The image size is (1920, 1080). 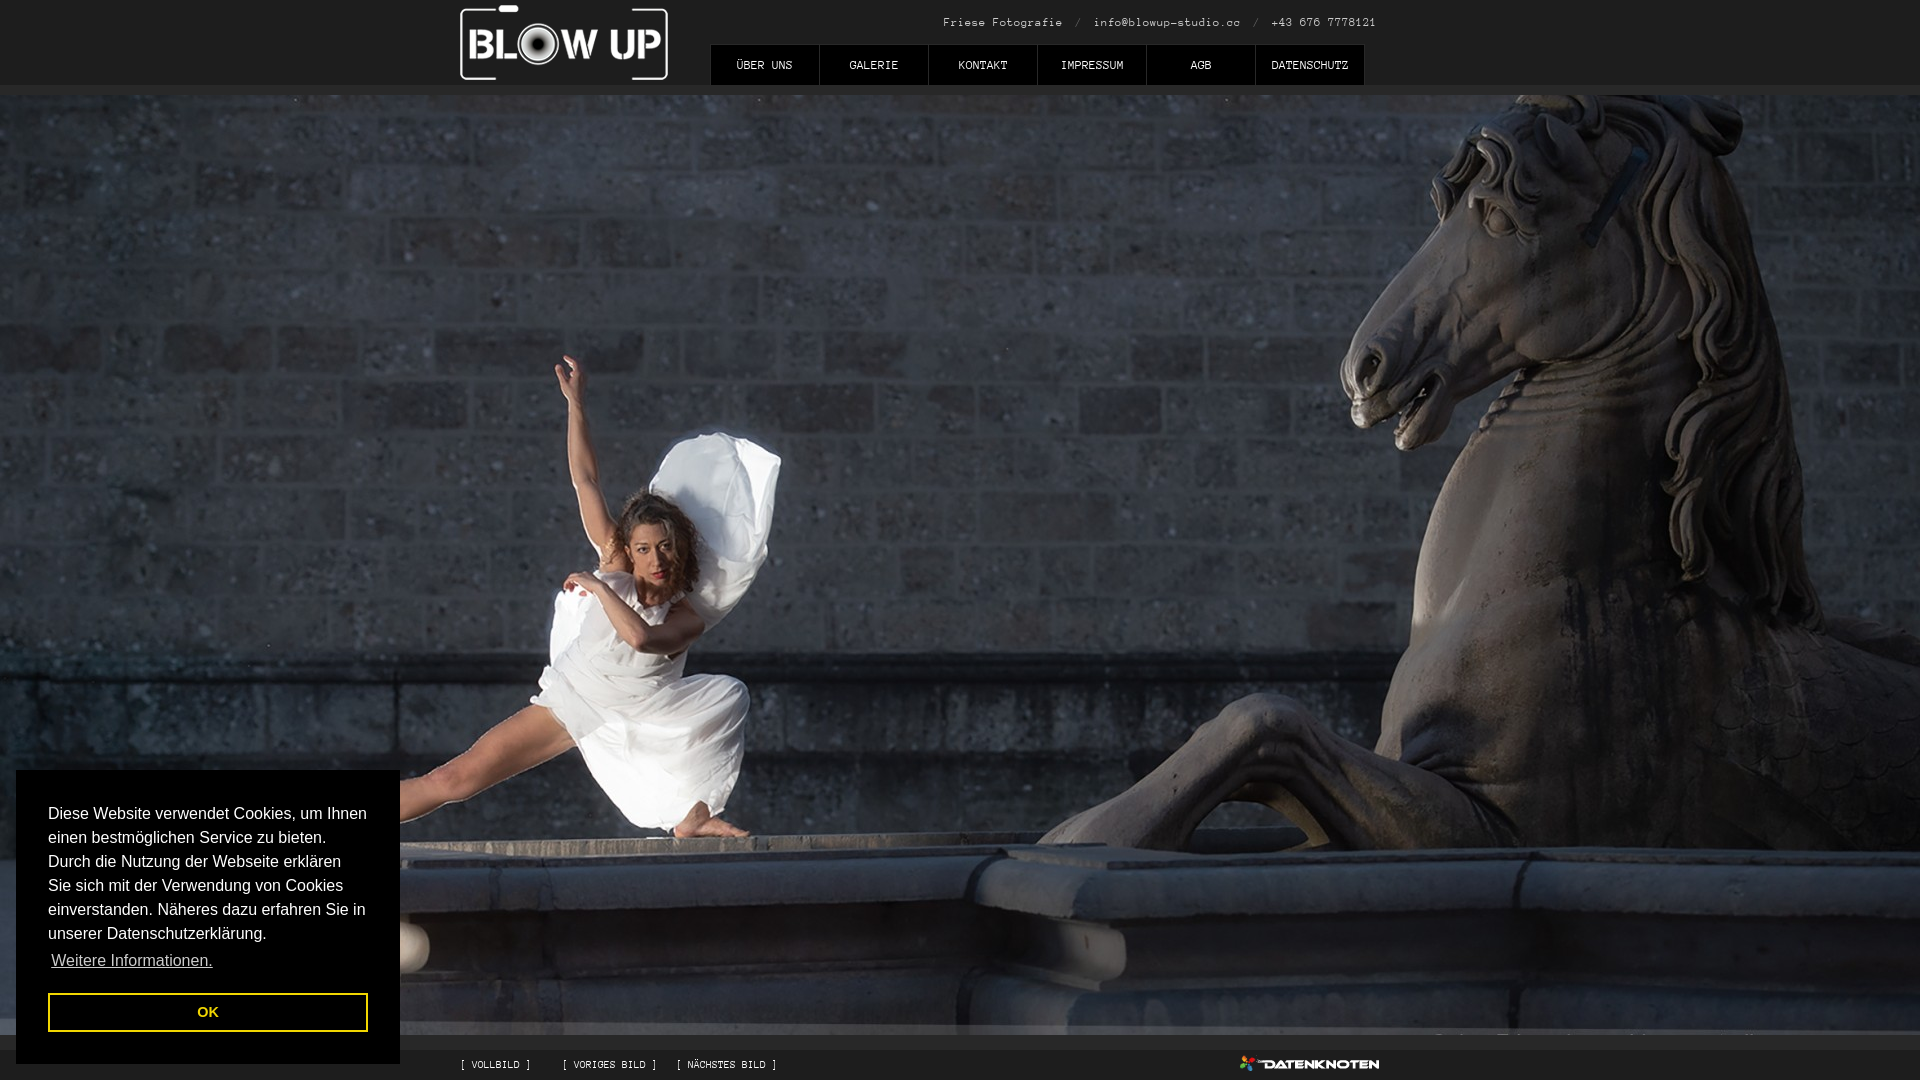 What do you see at coordinates (1310, 1063) in the screenshot?
I see `made by DATENKNOTEN` at bounding box center [1310, 1063].